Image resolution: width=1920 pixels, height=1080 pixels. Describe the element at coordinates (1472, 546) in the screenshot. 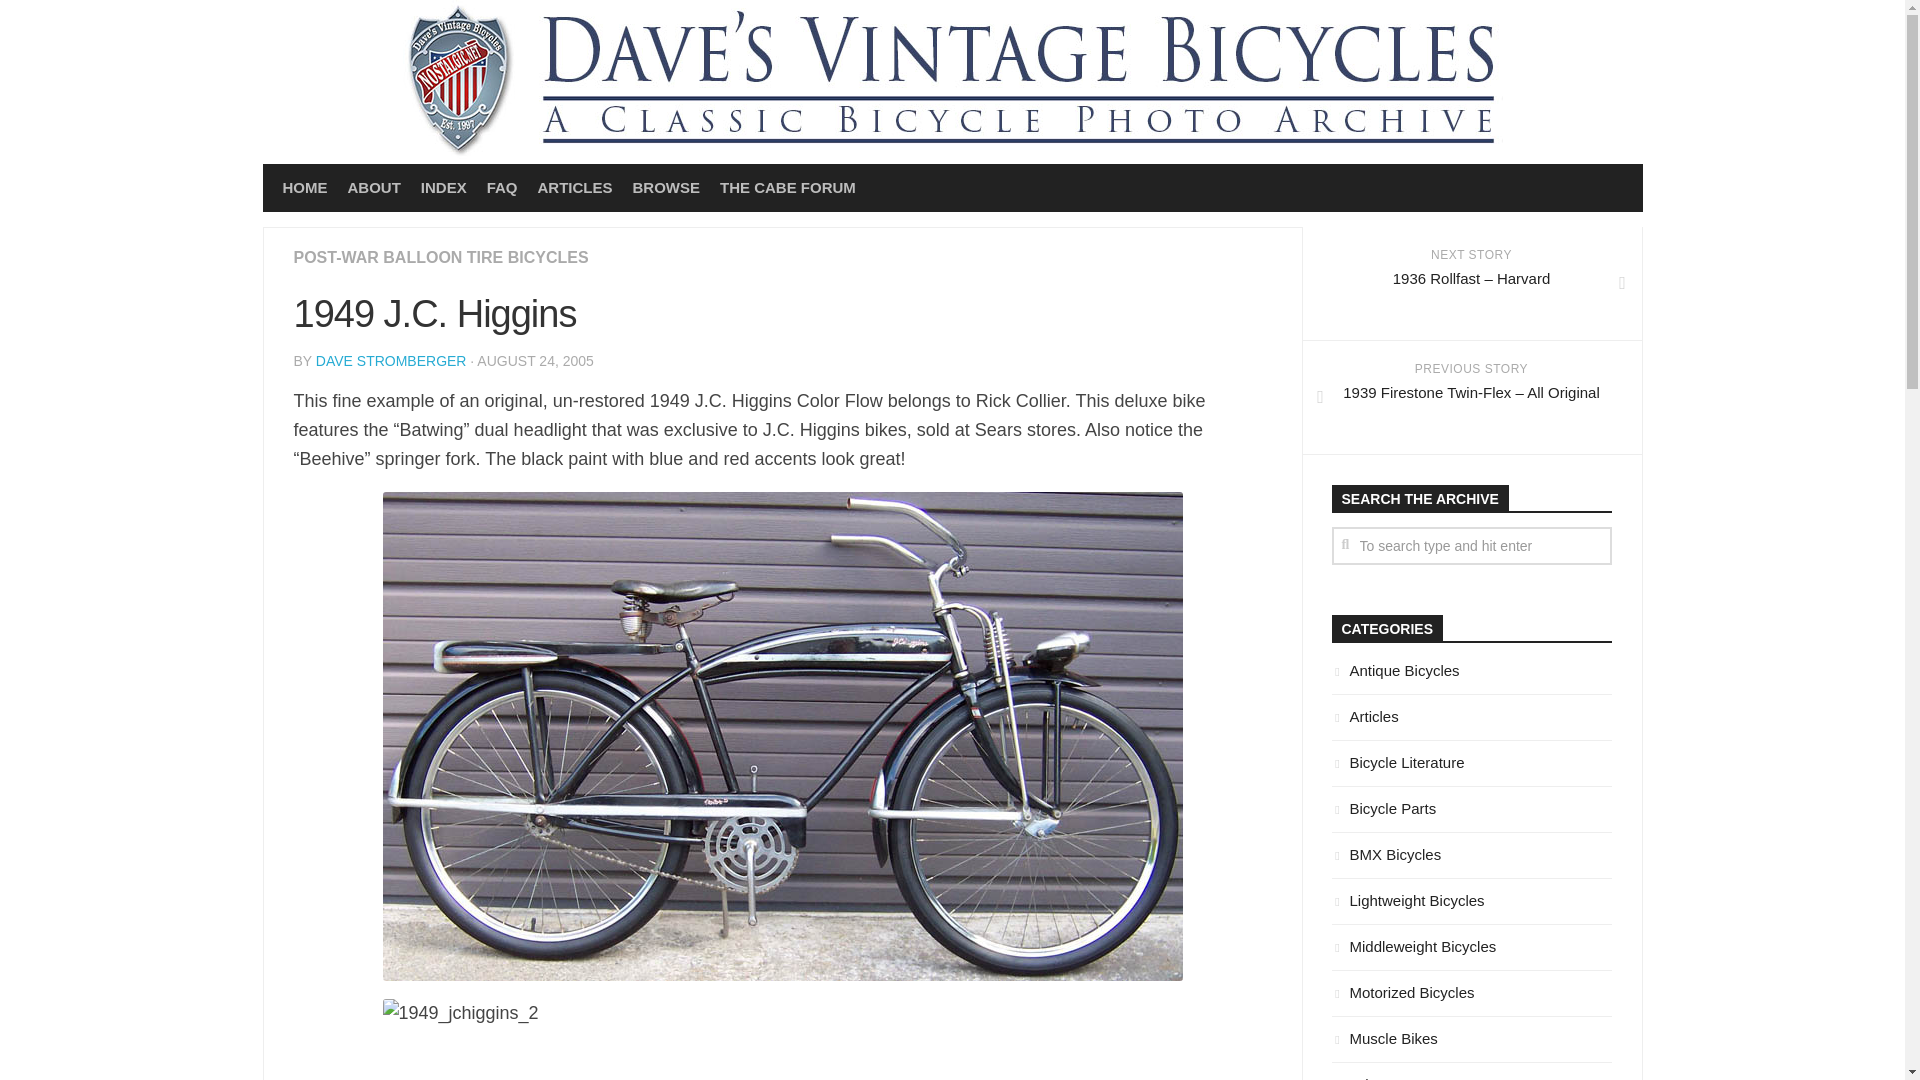

I see `To search type and hit enter` at that location.